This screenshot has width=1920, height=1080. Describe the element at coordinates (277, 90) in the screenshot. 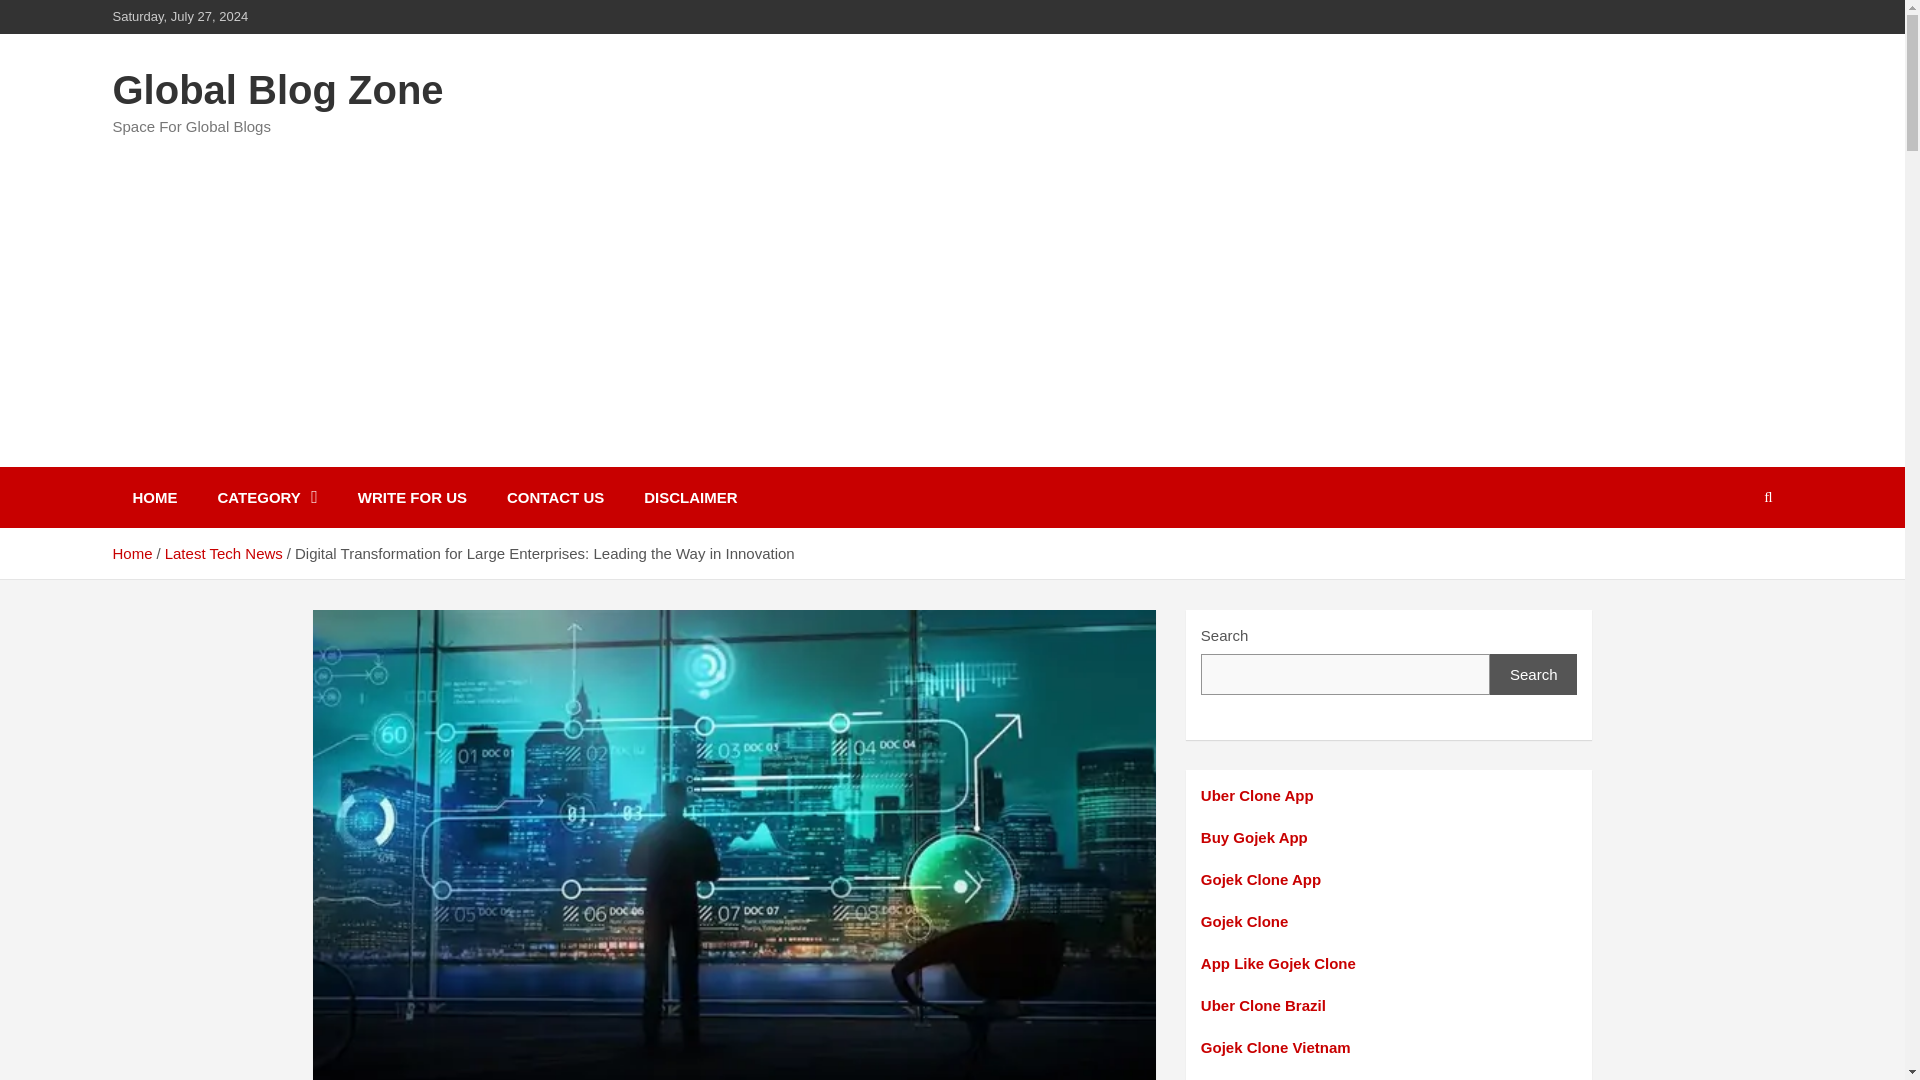

I see `Global Blog Zone` at that location.